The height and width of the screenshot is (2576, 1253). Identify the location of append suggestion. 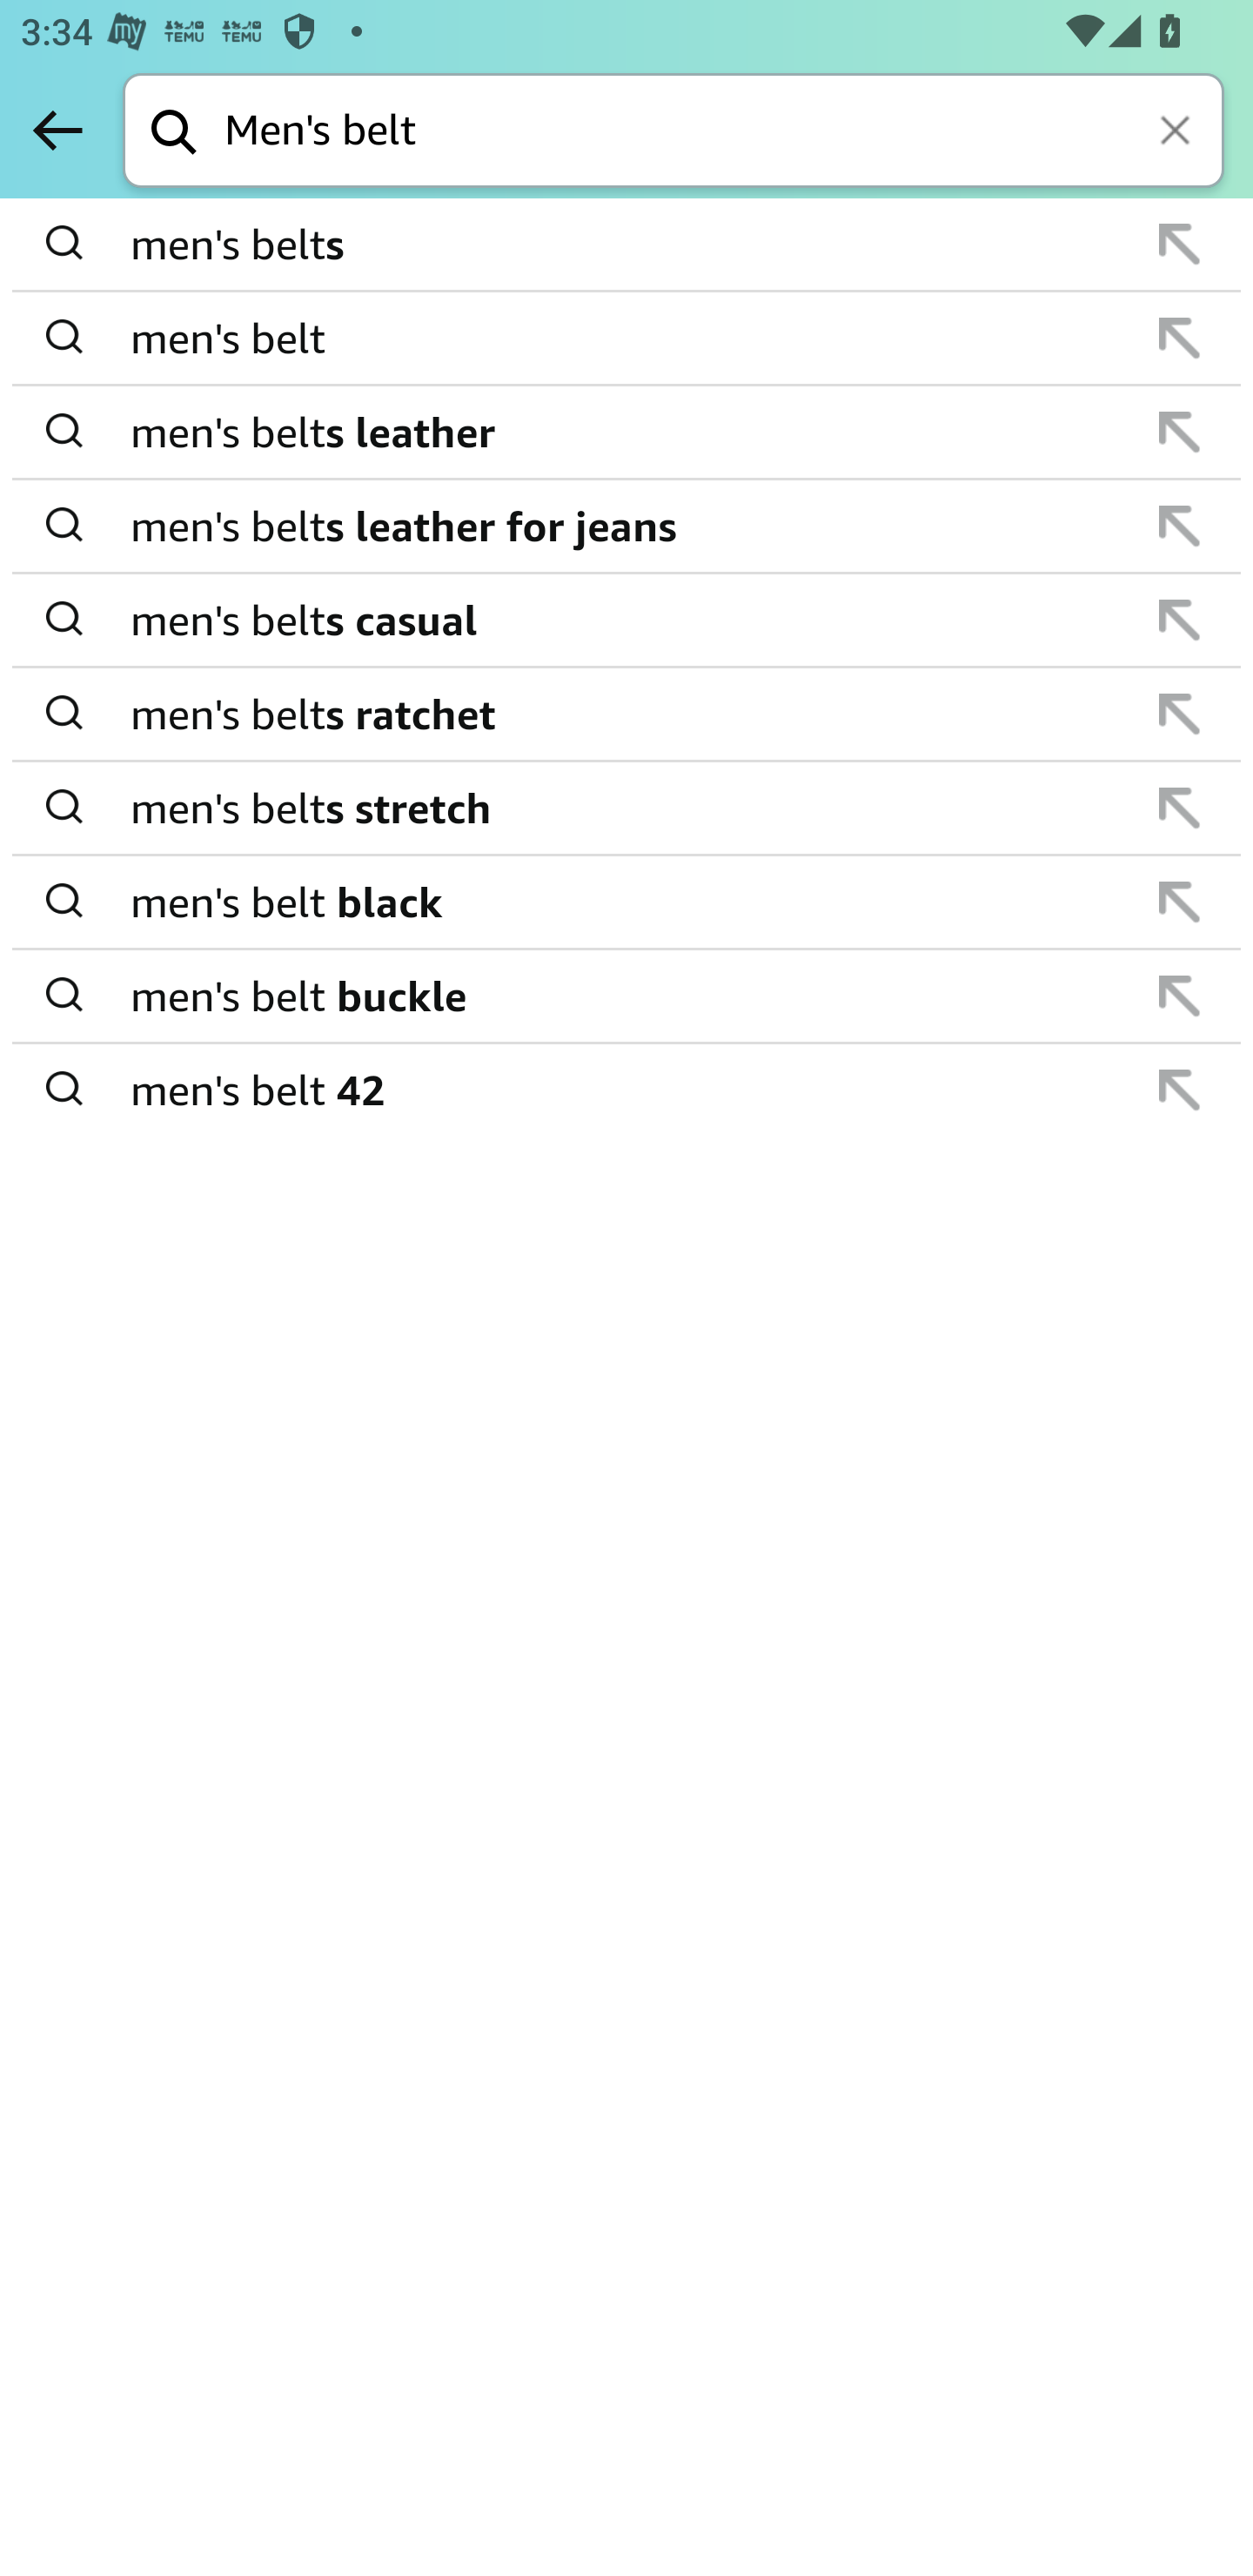
(1180, 339).